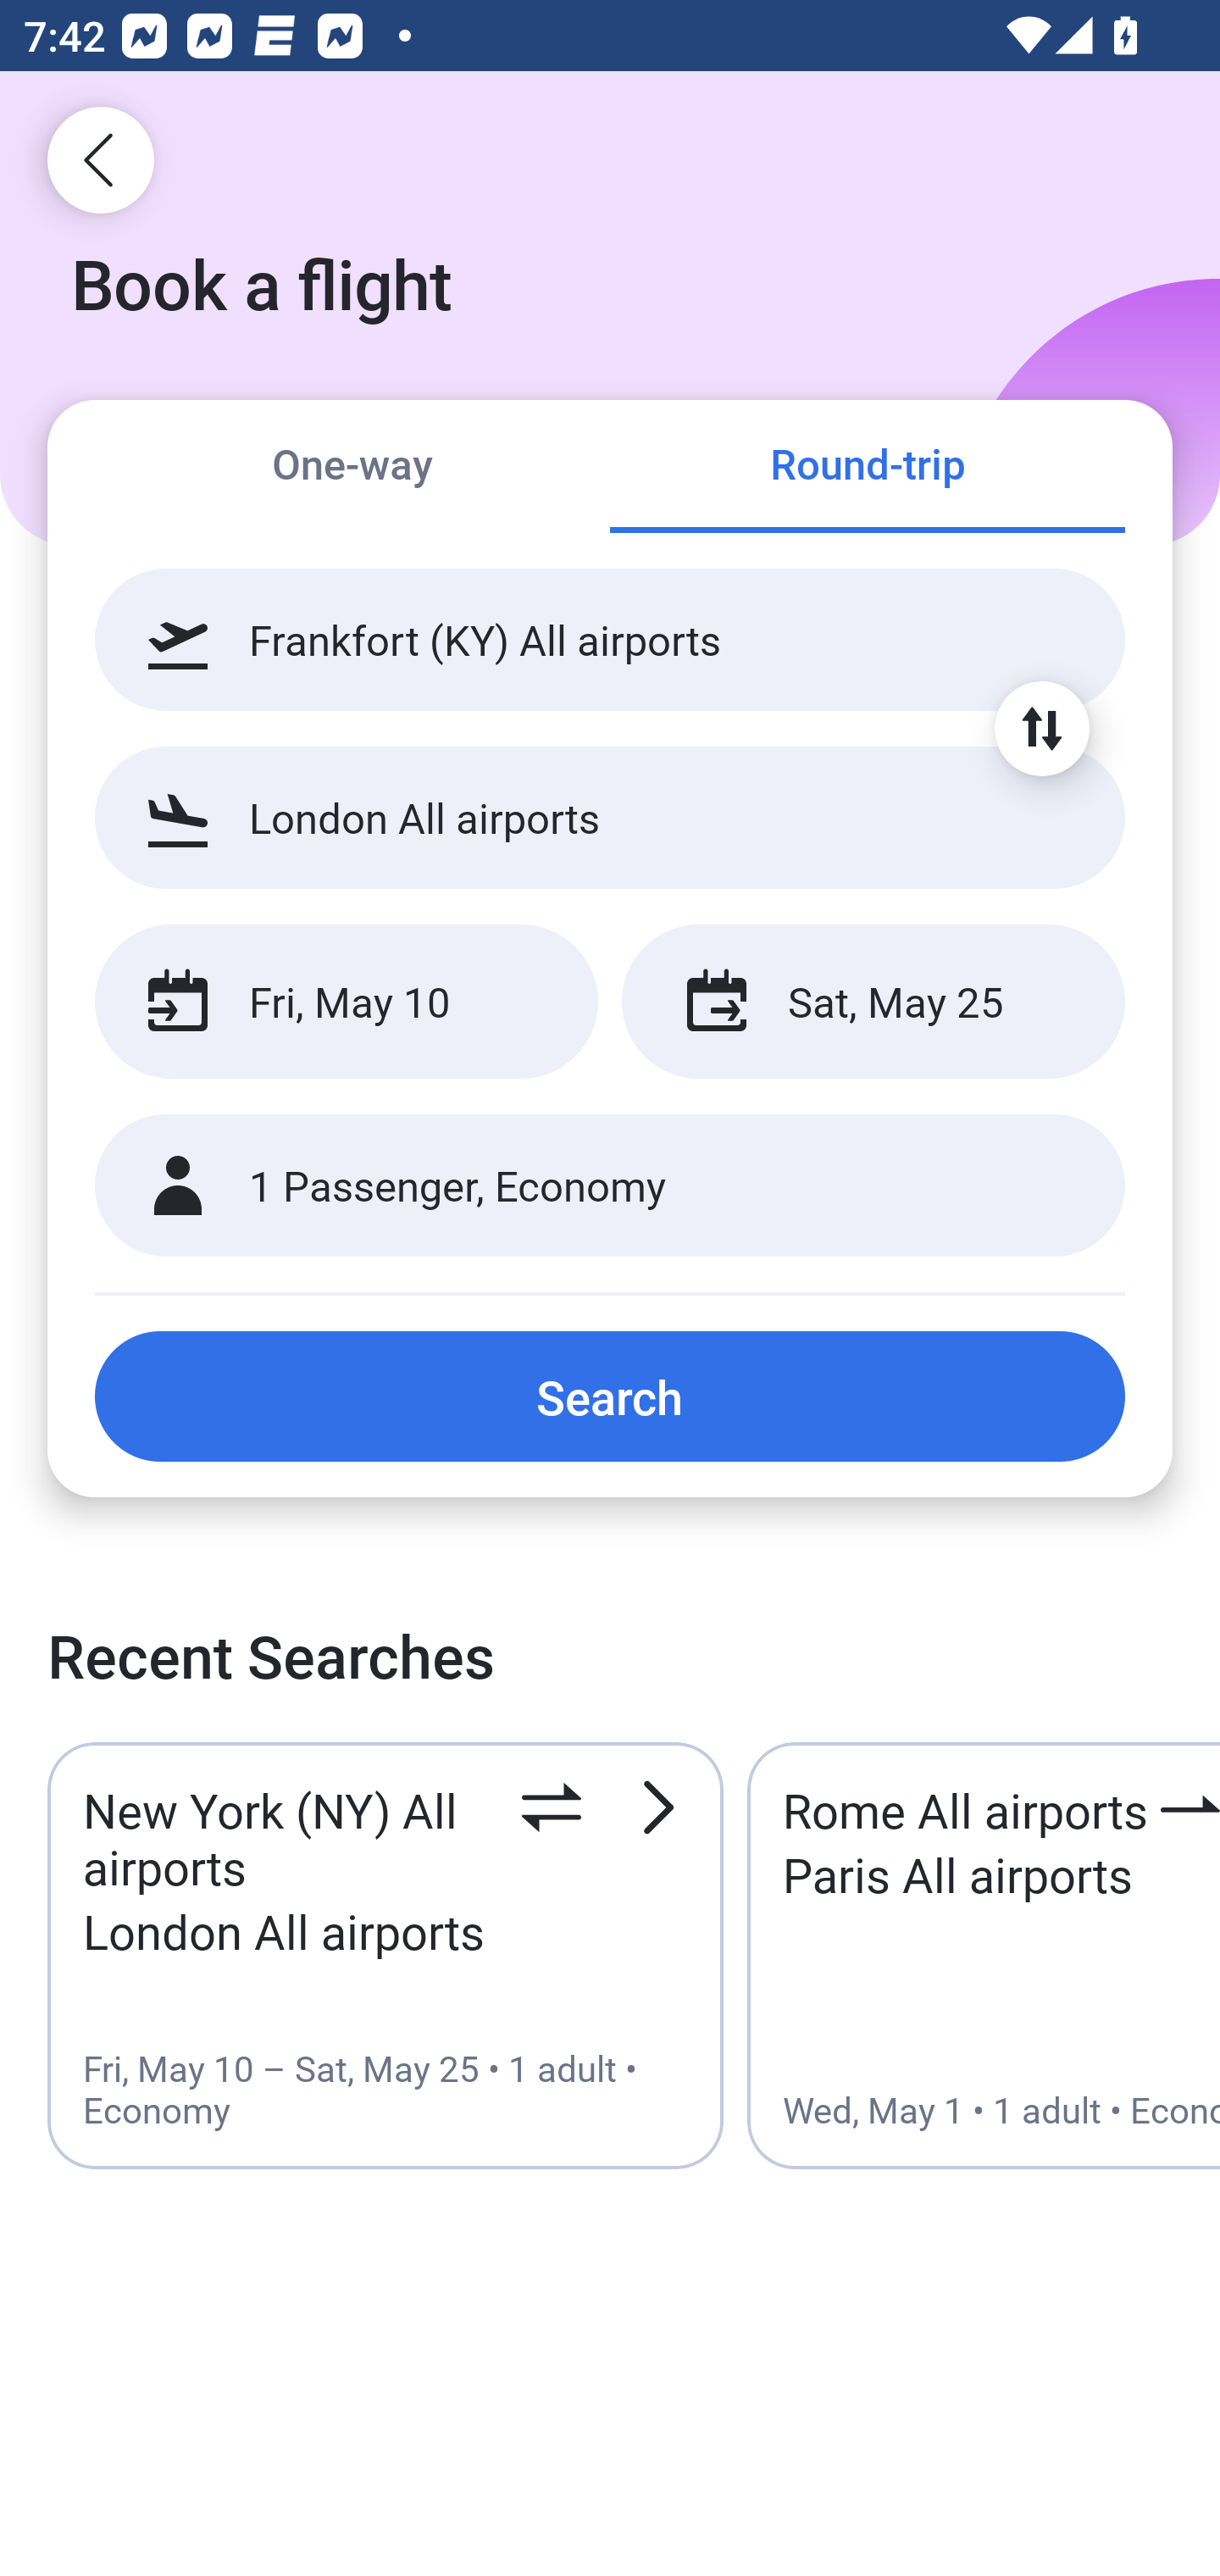 The width and height of the screenshot is (1220, 2576). I want to click on Sat, May 25, so click(873, 1002).